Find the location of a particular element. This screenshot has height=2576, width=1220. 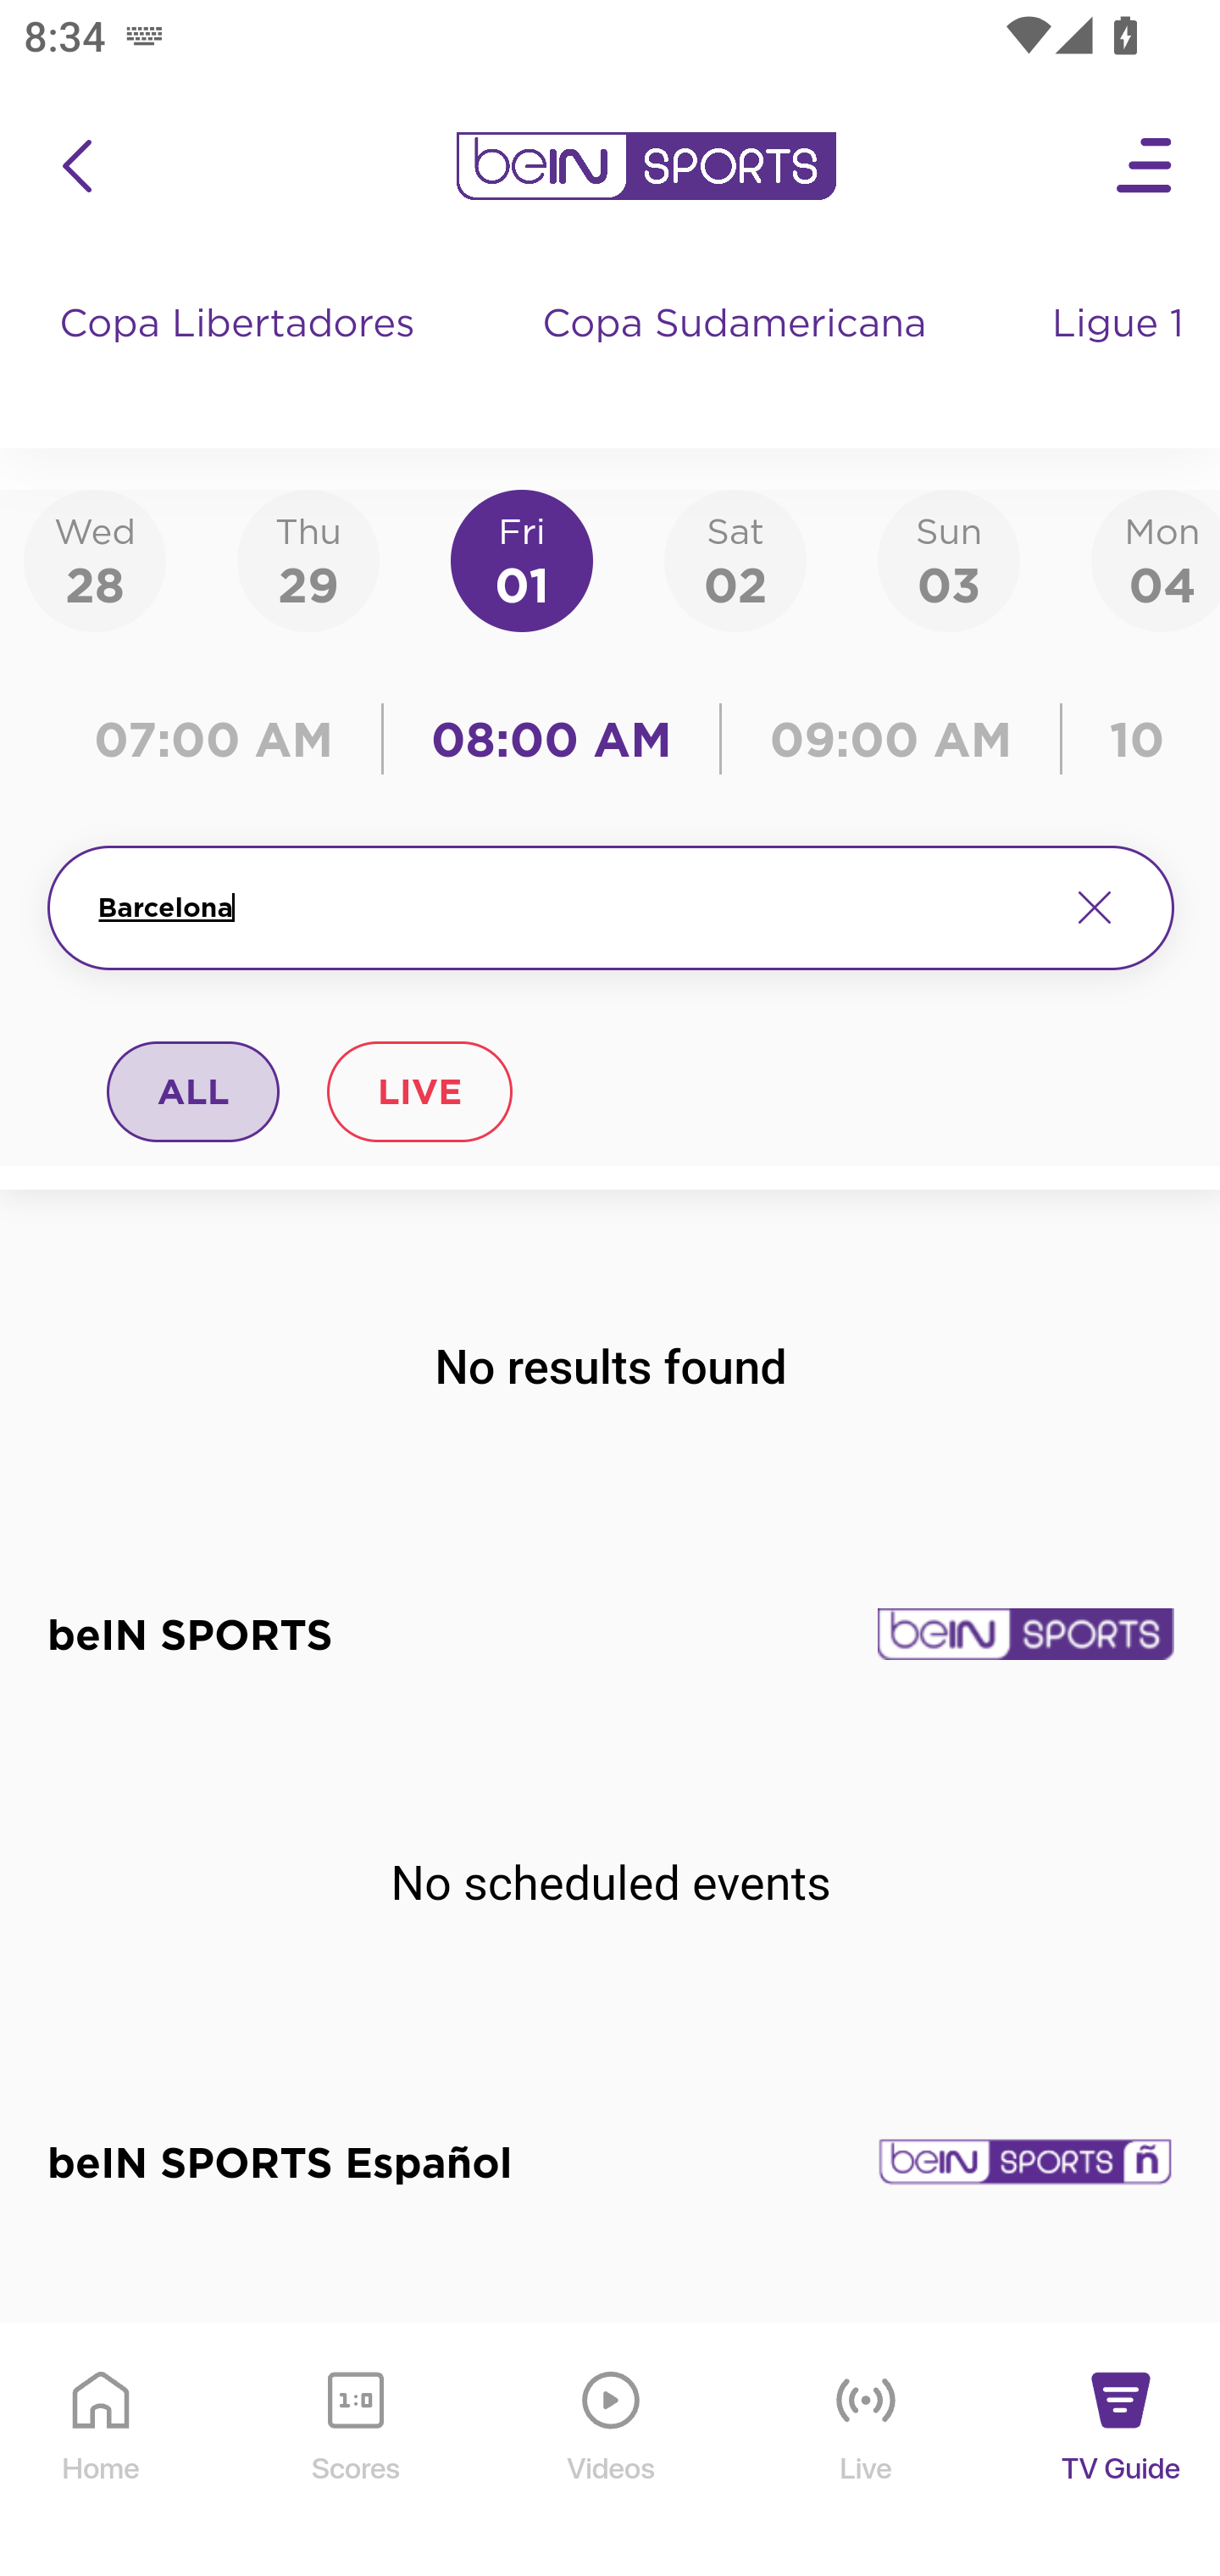

Home Home Icon Home is located at coordinates (102, 2451).